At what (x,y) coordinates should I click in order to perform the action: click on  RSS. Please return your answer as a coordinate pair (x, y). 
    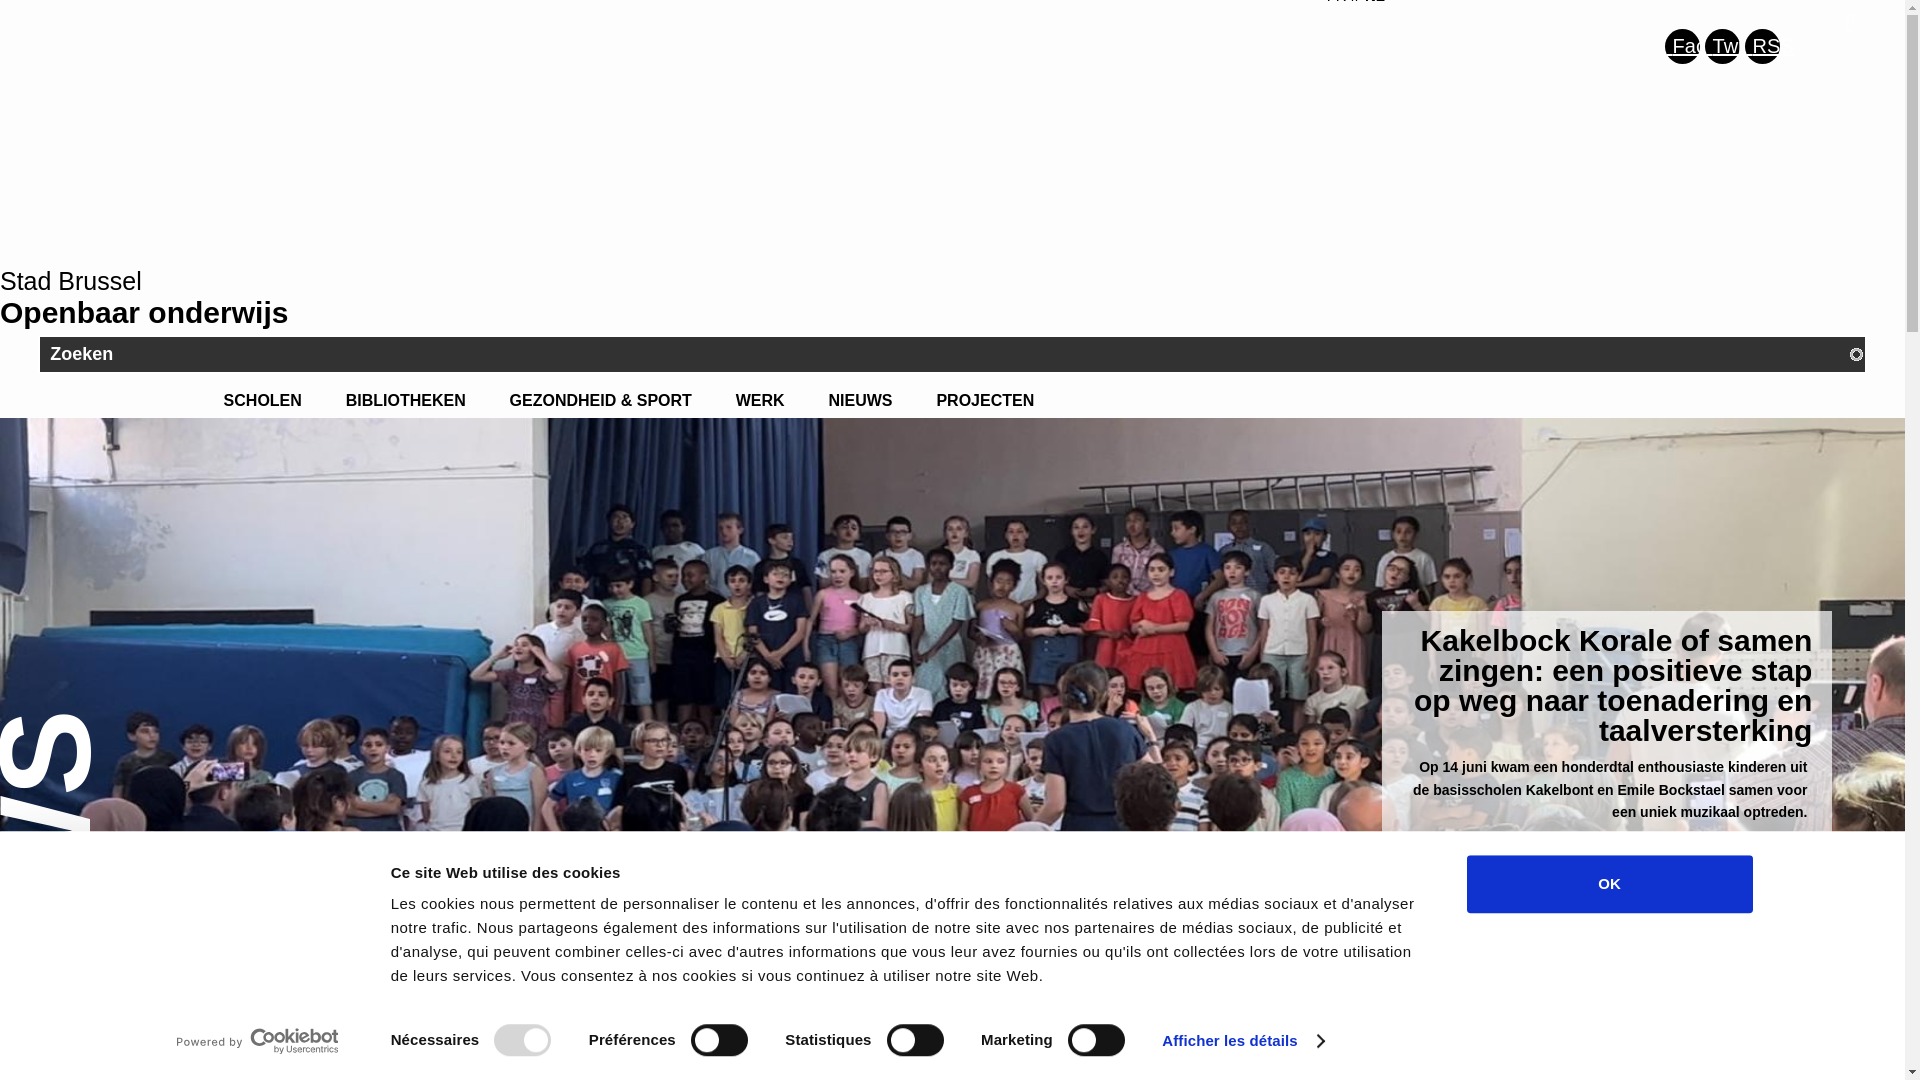
    Looking at the image, I should click on (1762, 46).